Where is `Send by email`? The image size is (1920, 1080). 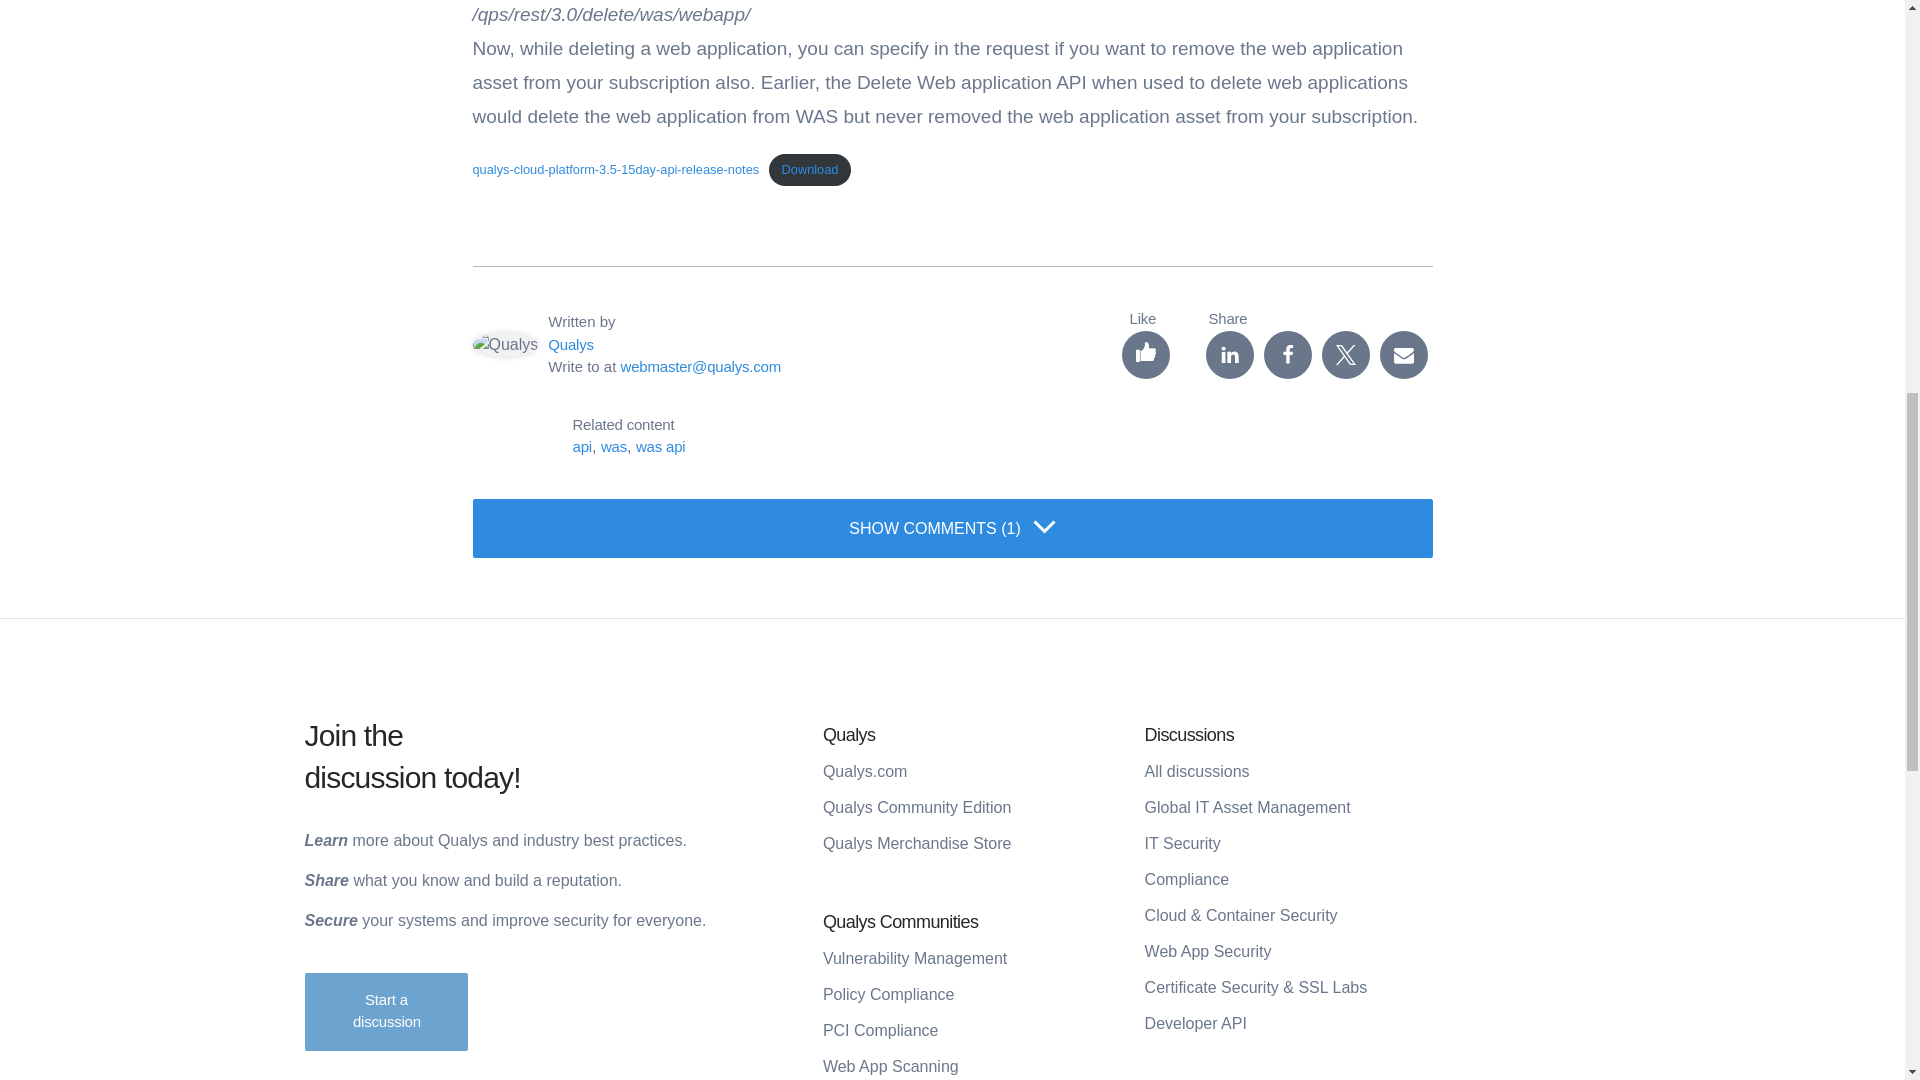
Send by email is located at coordinates (1404, 354).